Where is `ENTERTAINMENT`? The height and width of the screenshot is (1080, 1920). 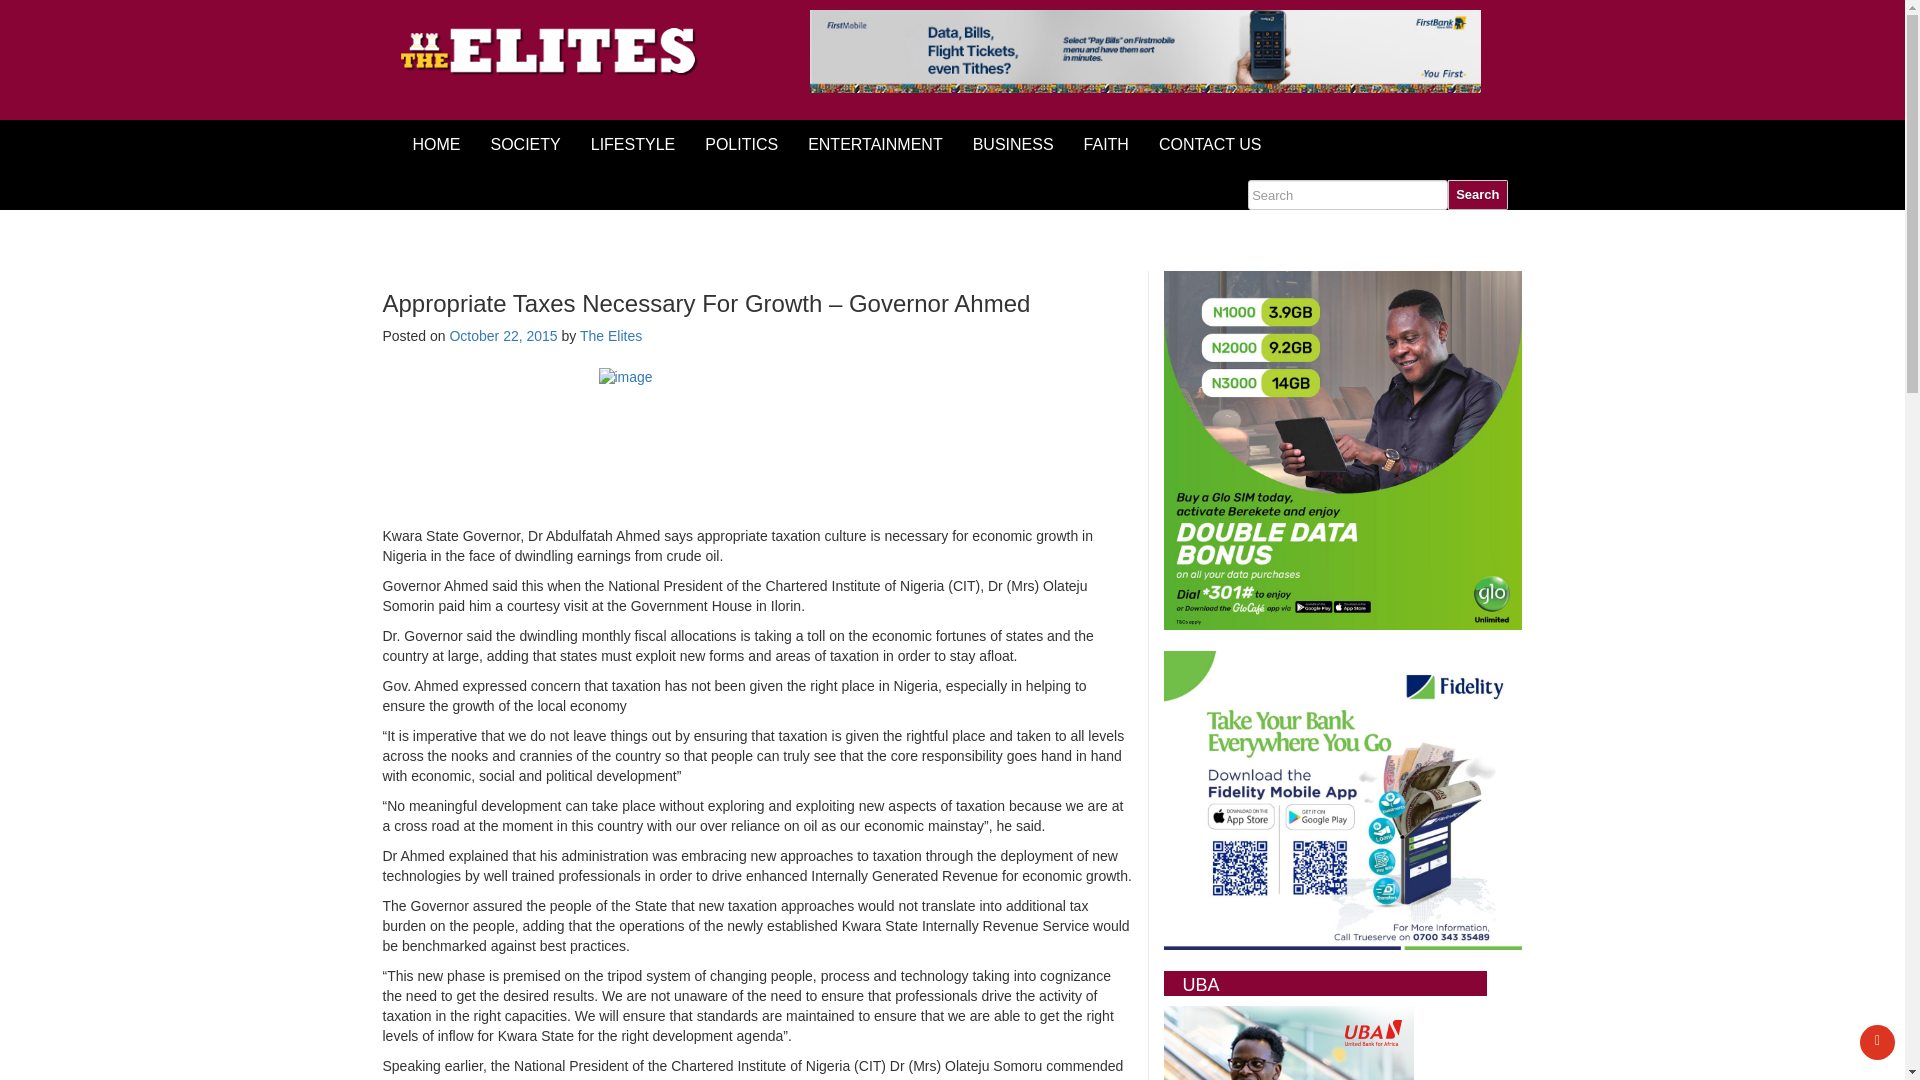
ENTERTAINMENT is located at coordinates (875, 144).